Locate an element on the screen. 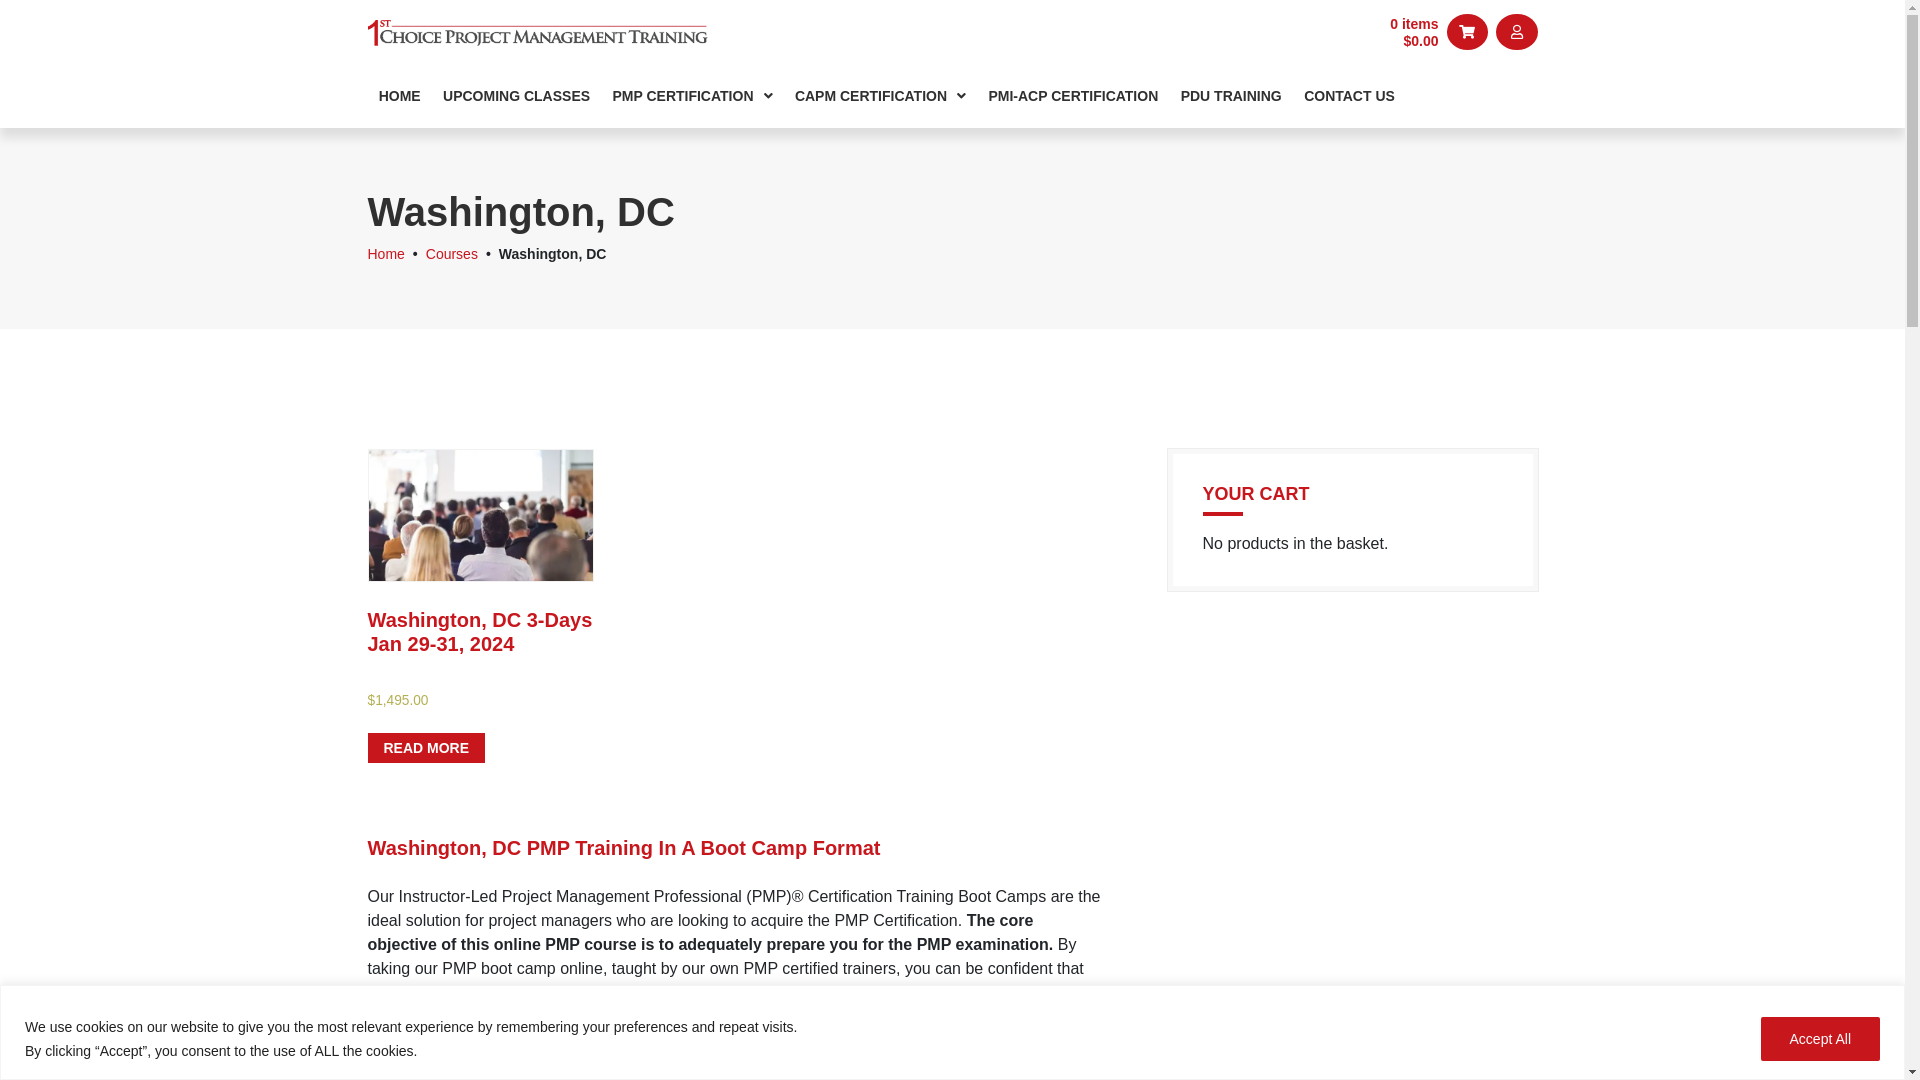 This screenshot has height=1080, width=1920. PDU TRAINING is located at coordinates (1231, 98).